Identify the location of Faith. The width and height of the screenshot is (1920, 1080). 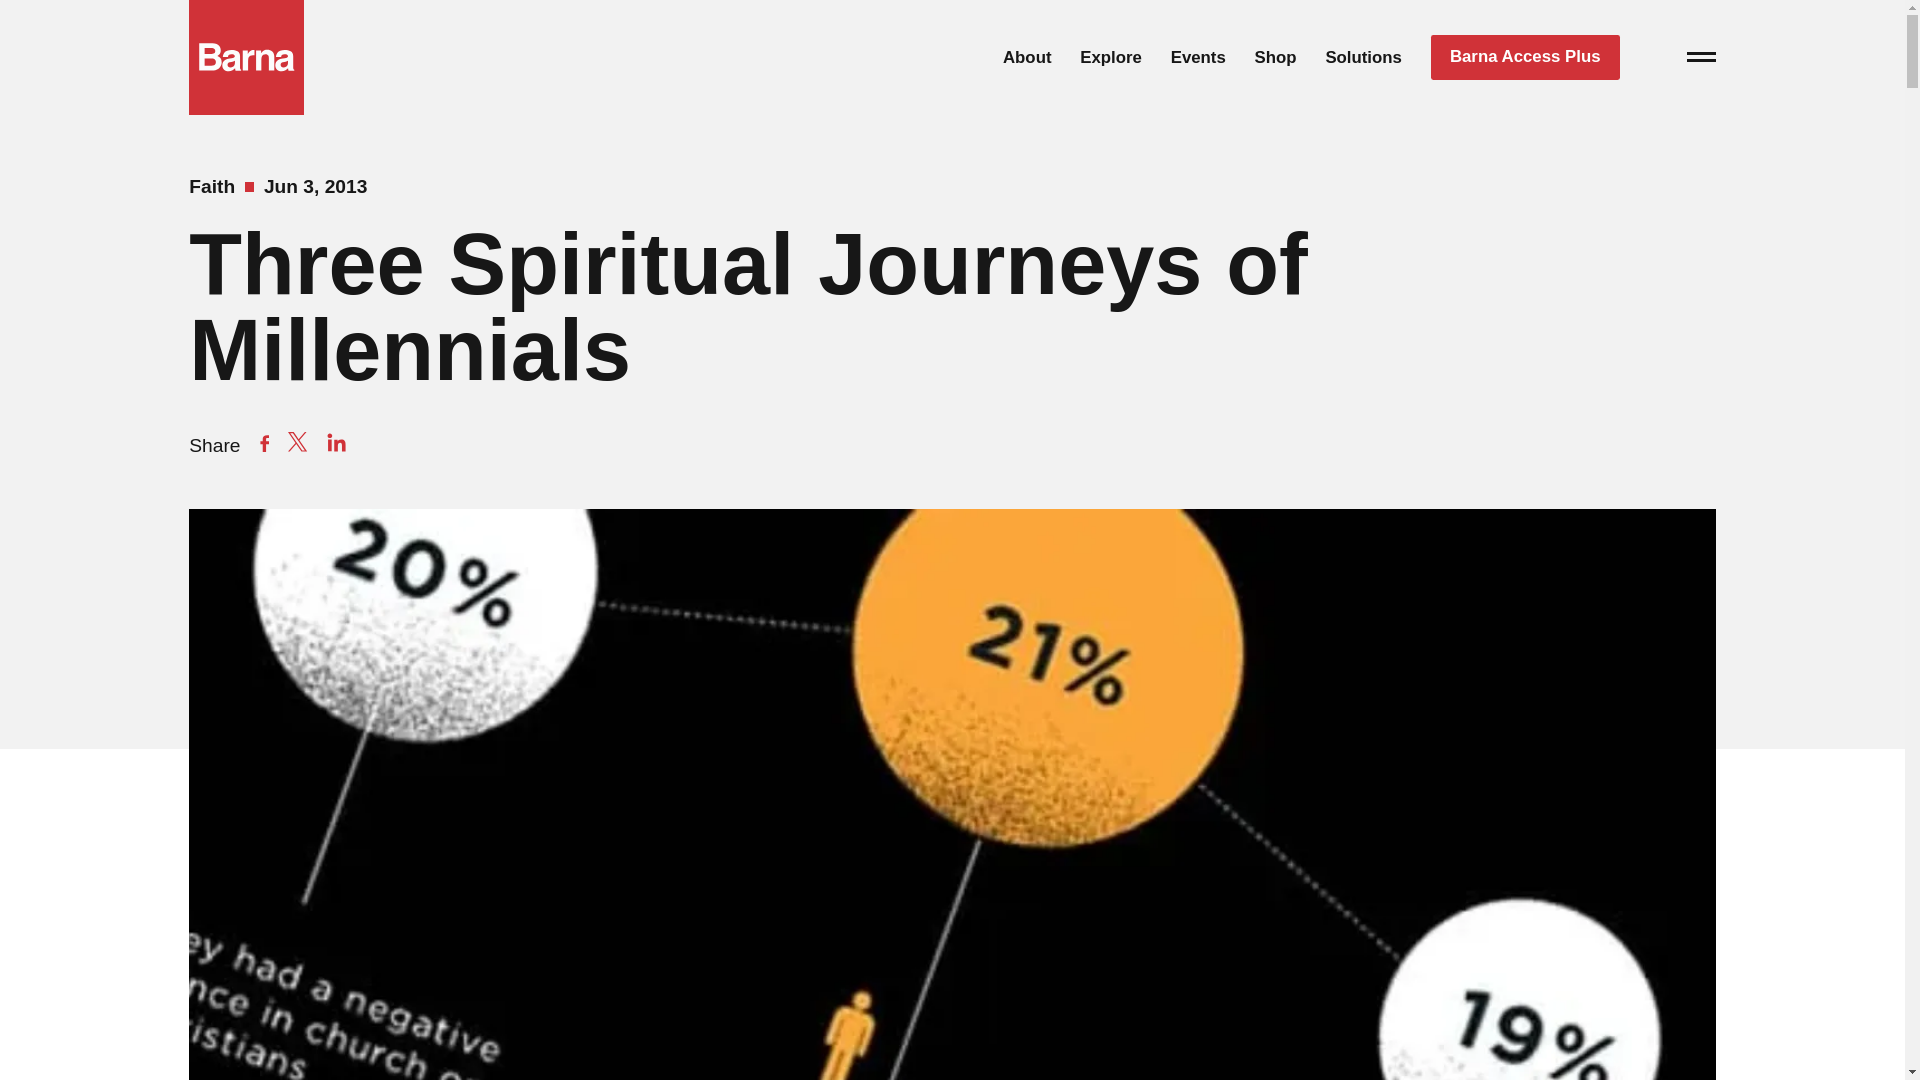
(211, 186).